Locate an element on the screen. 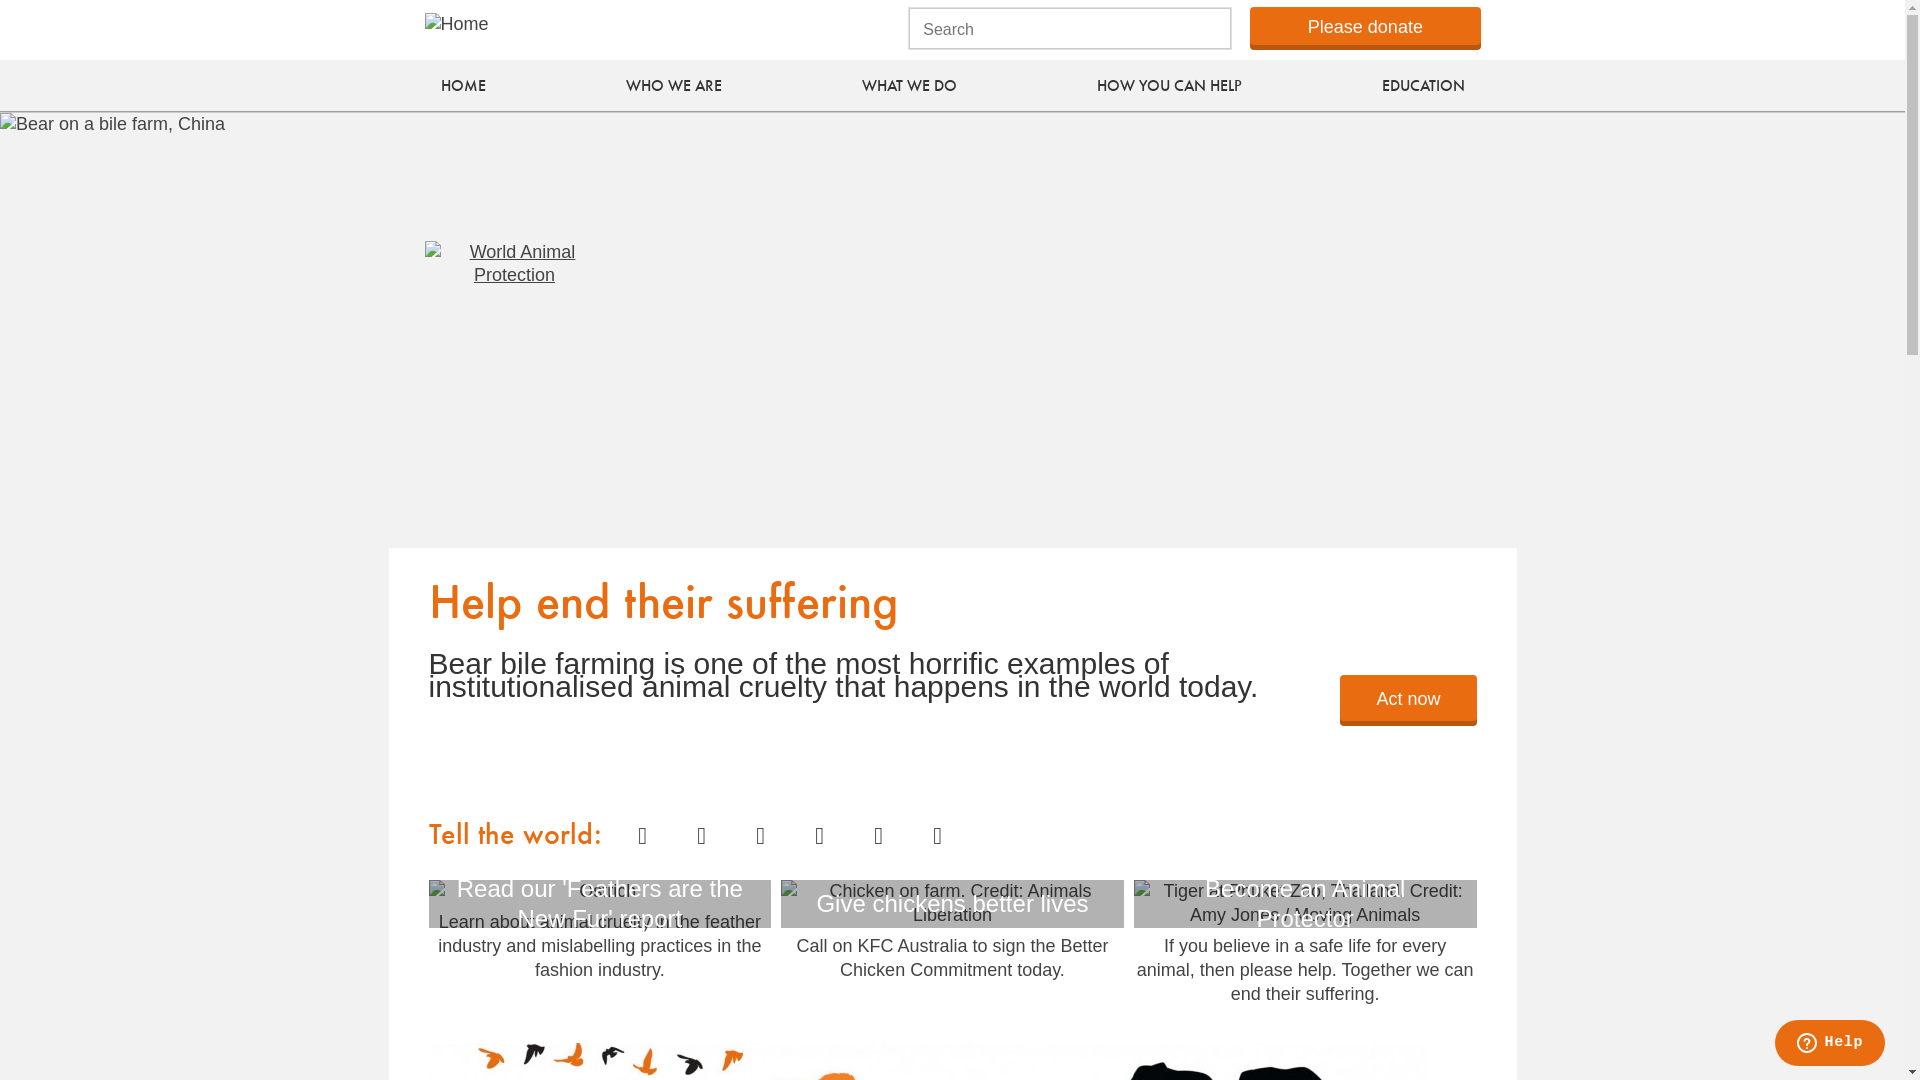  Become an Animal Protector is located at coordinates (1306, 904).